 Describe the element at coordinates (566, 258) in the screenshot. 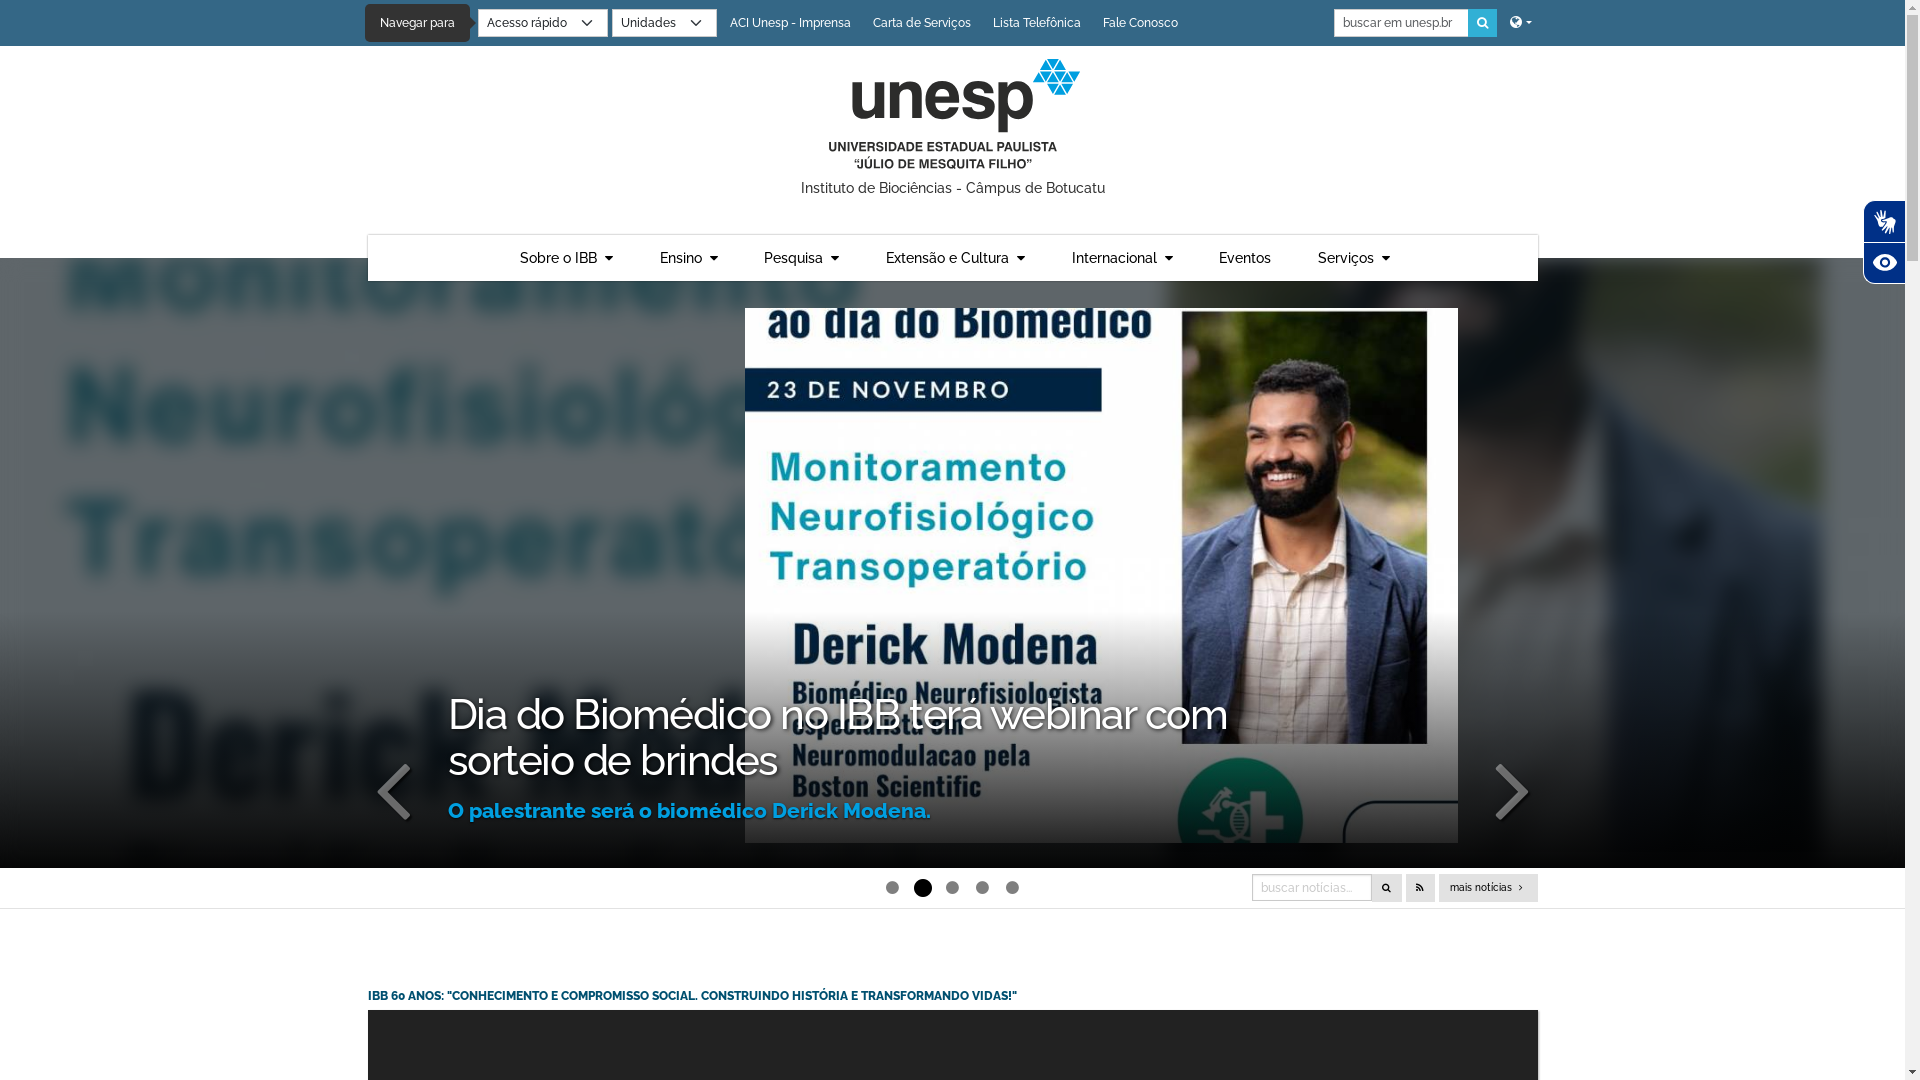

I see `Sobre o IBB` at that location.